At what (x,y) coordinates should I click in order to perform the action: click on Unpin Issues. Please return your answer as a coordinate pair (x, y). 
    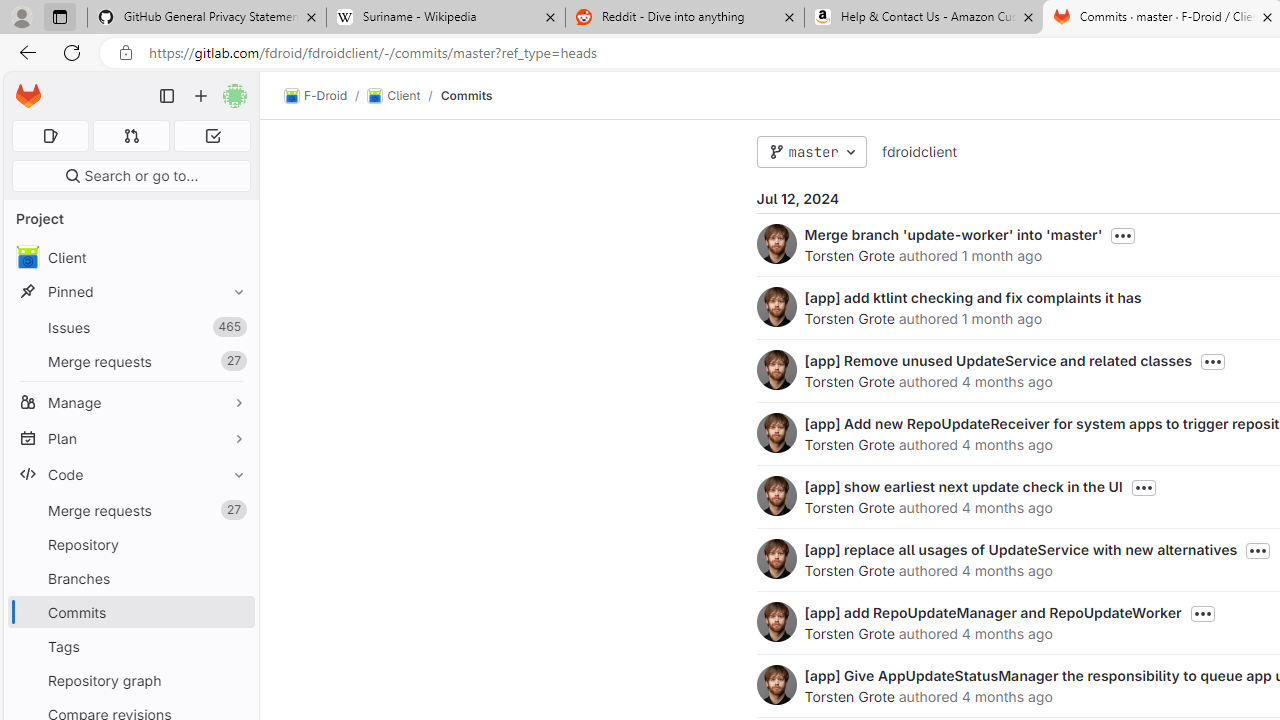
    Looking at the image, I should click on (234, 327).